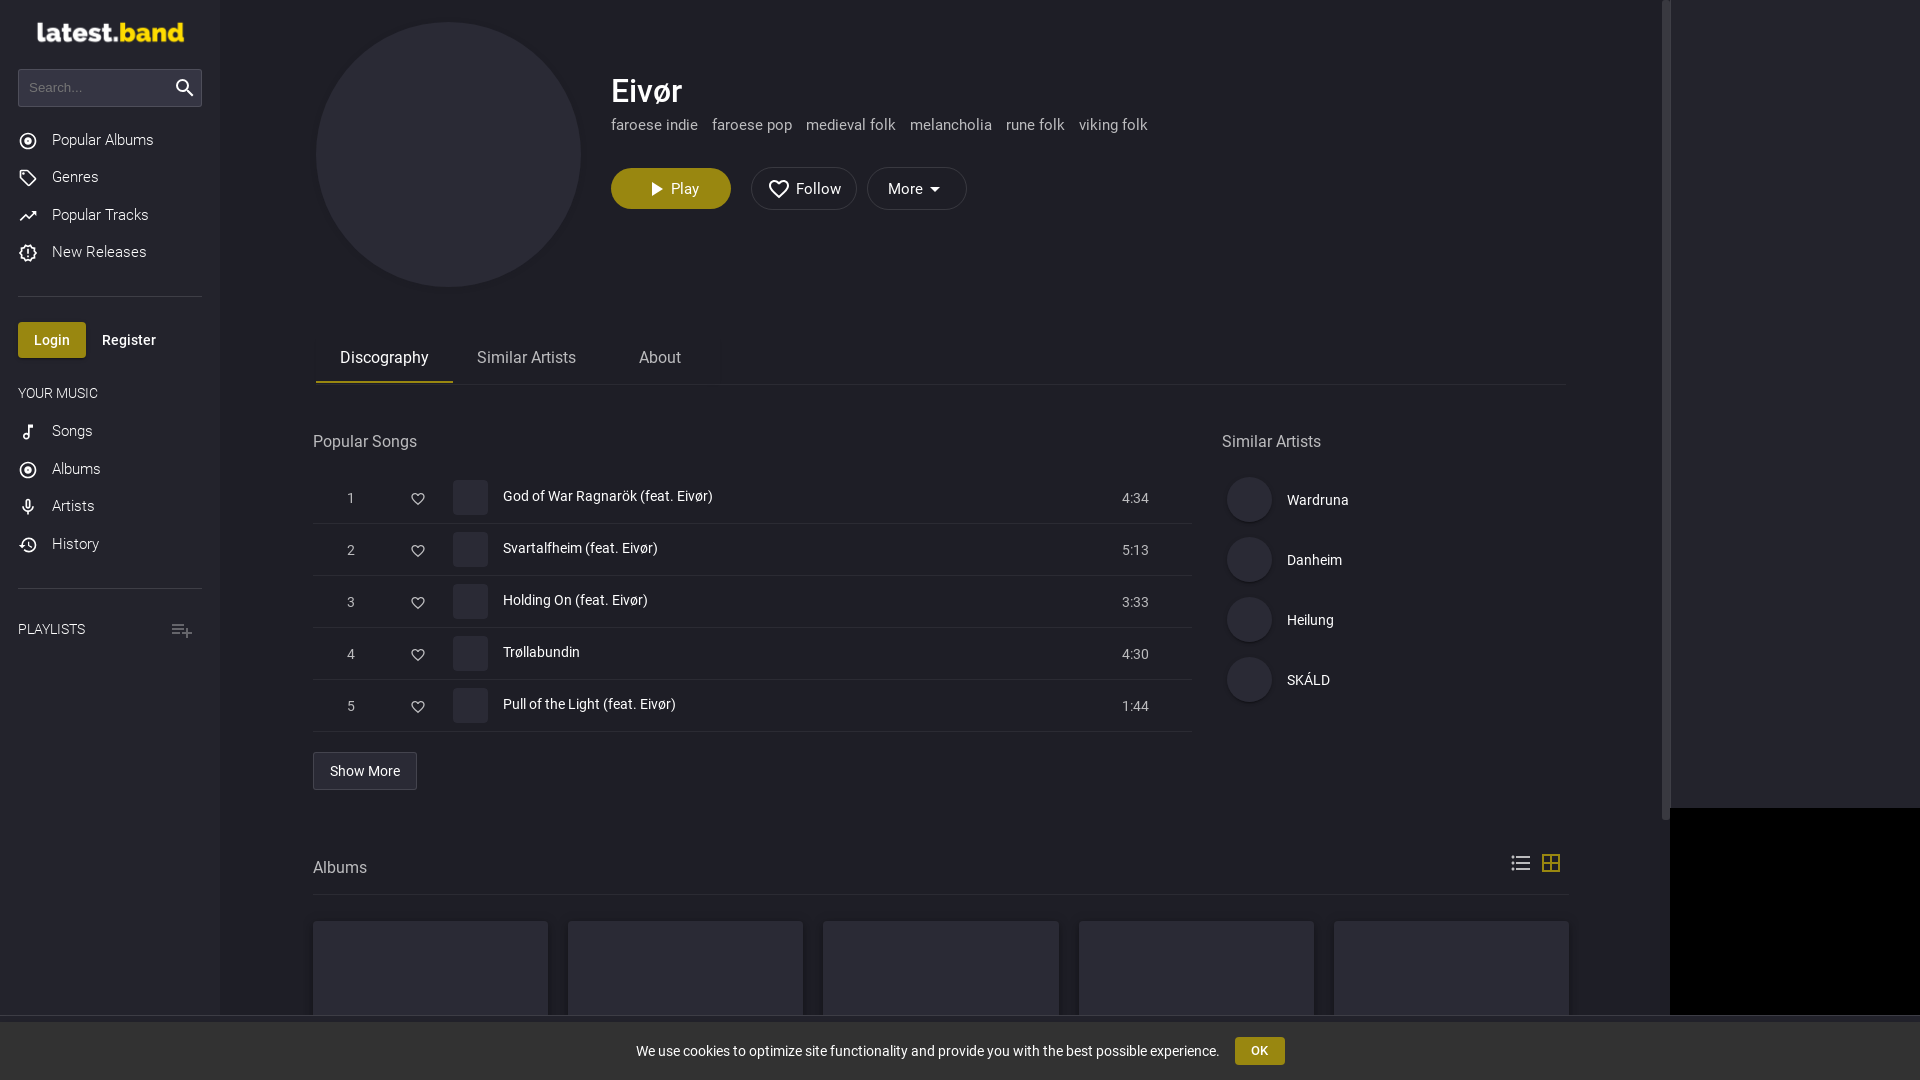  I want to click on melancholia, so click(958, 125).